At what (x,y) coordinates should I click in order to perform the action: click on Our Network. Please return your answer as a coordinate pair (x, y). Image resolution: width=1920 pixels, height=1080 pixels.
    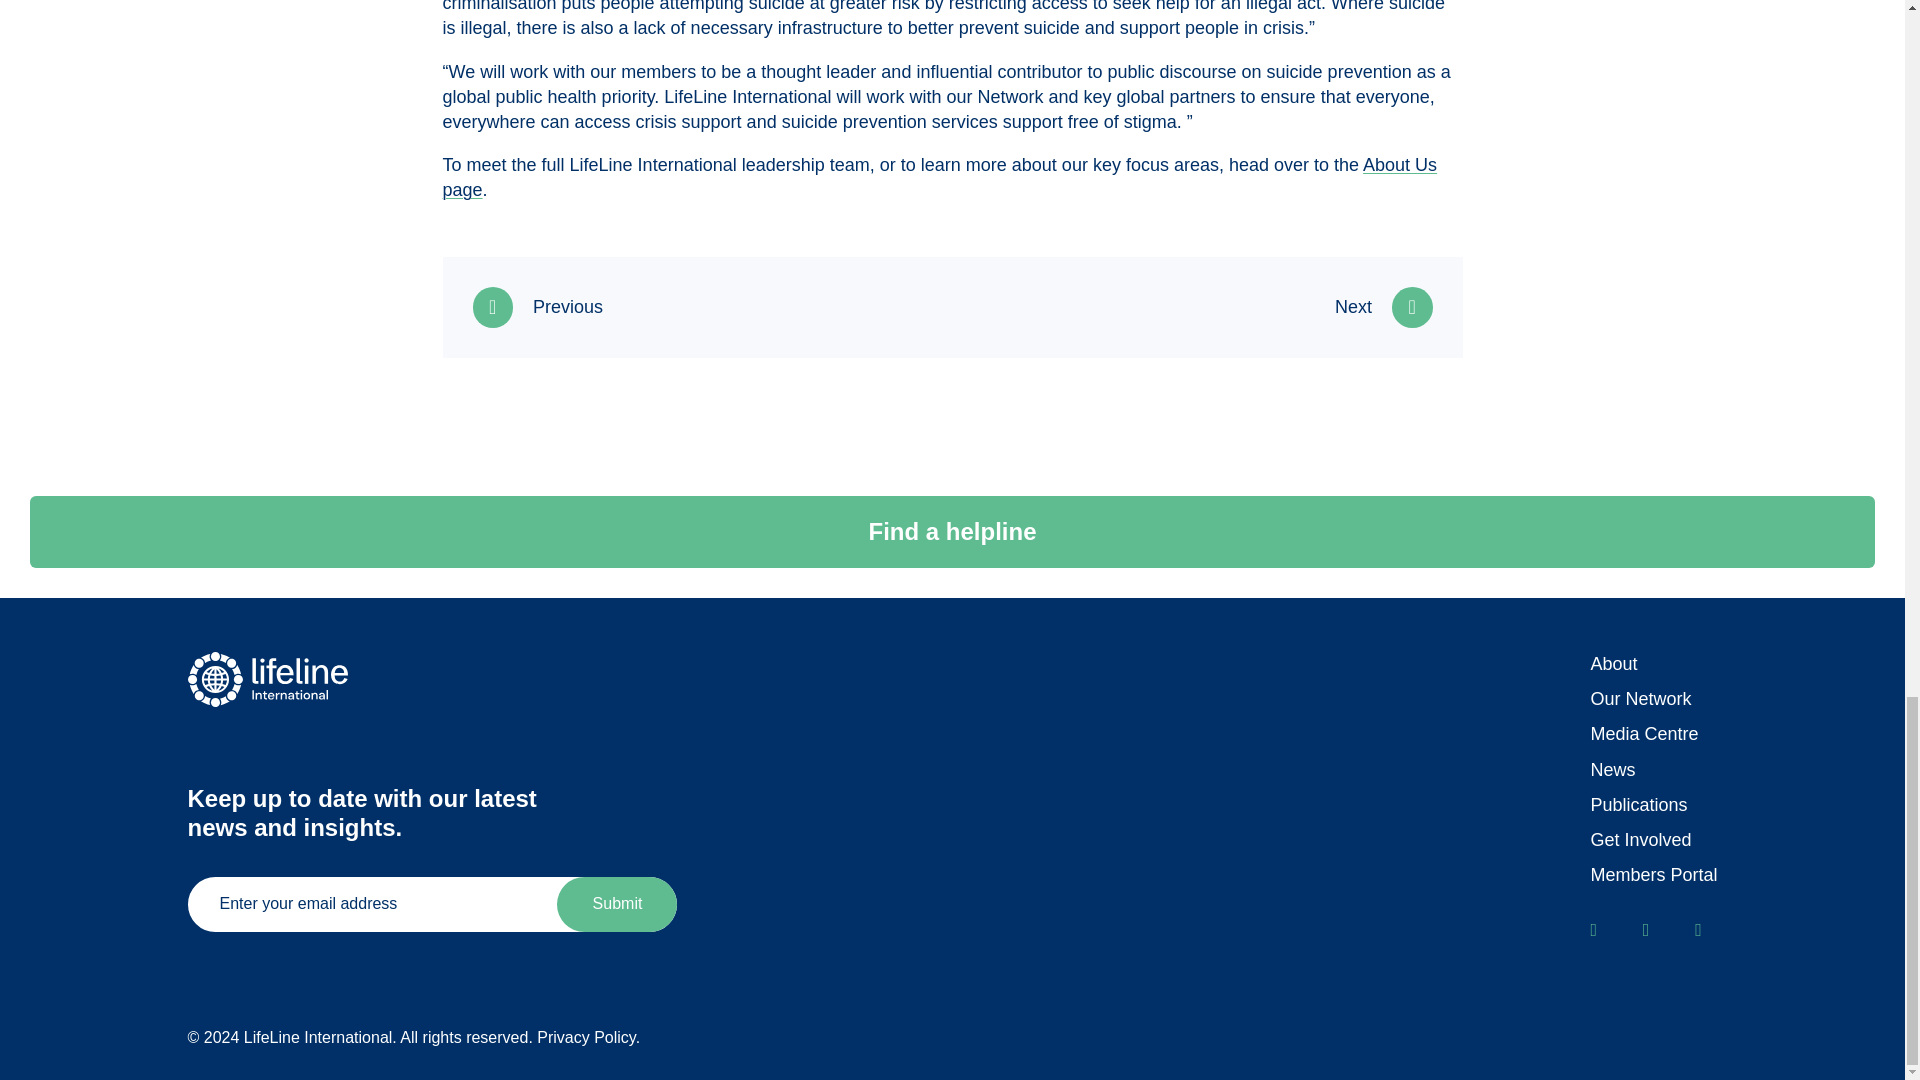
    Looking at the image, I should click on (1640, 698).